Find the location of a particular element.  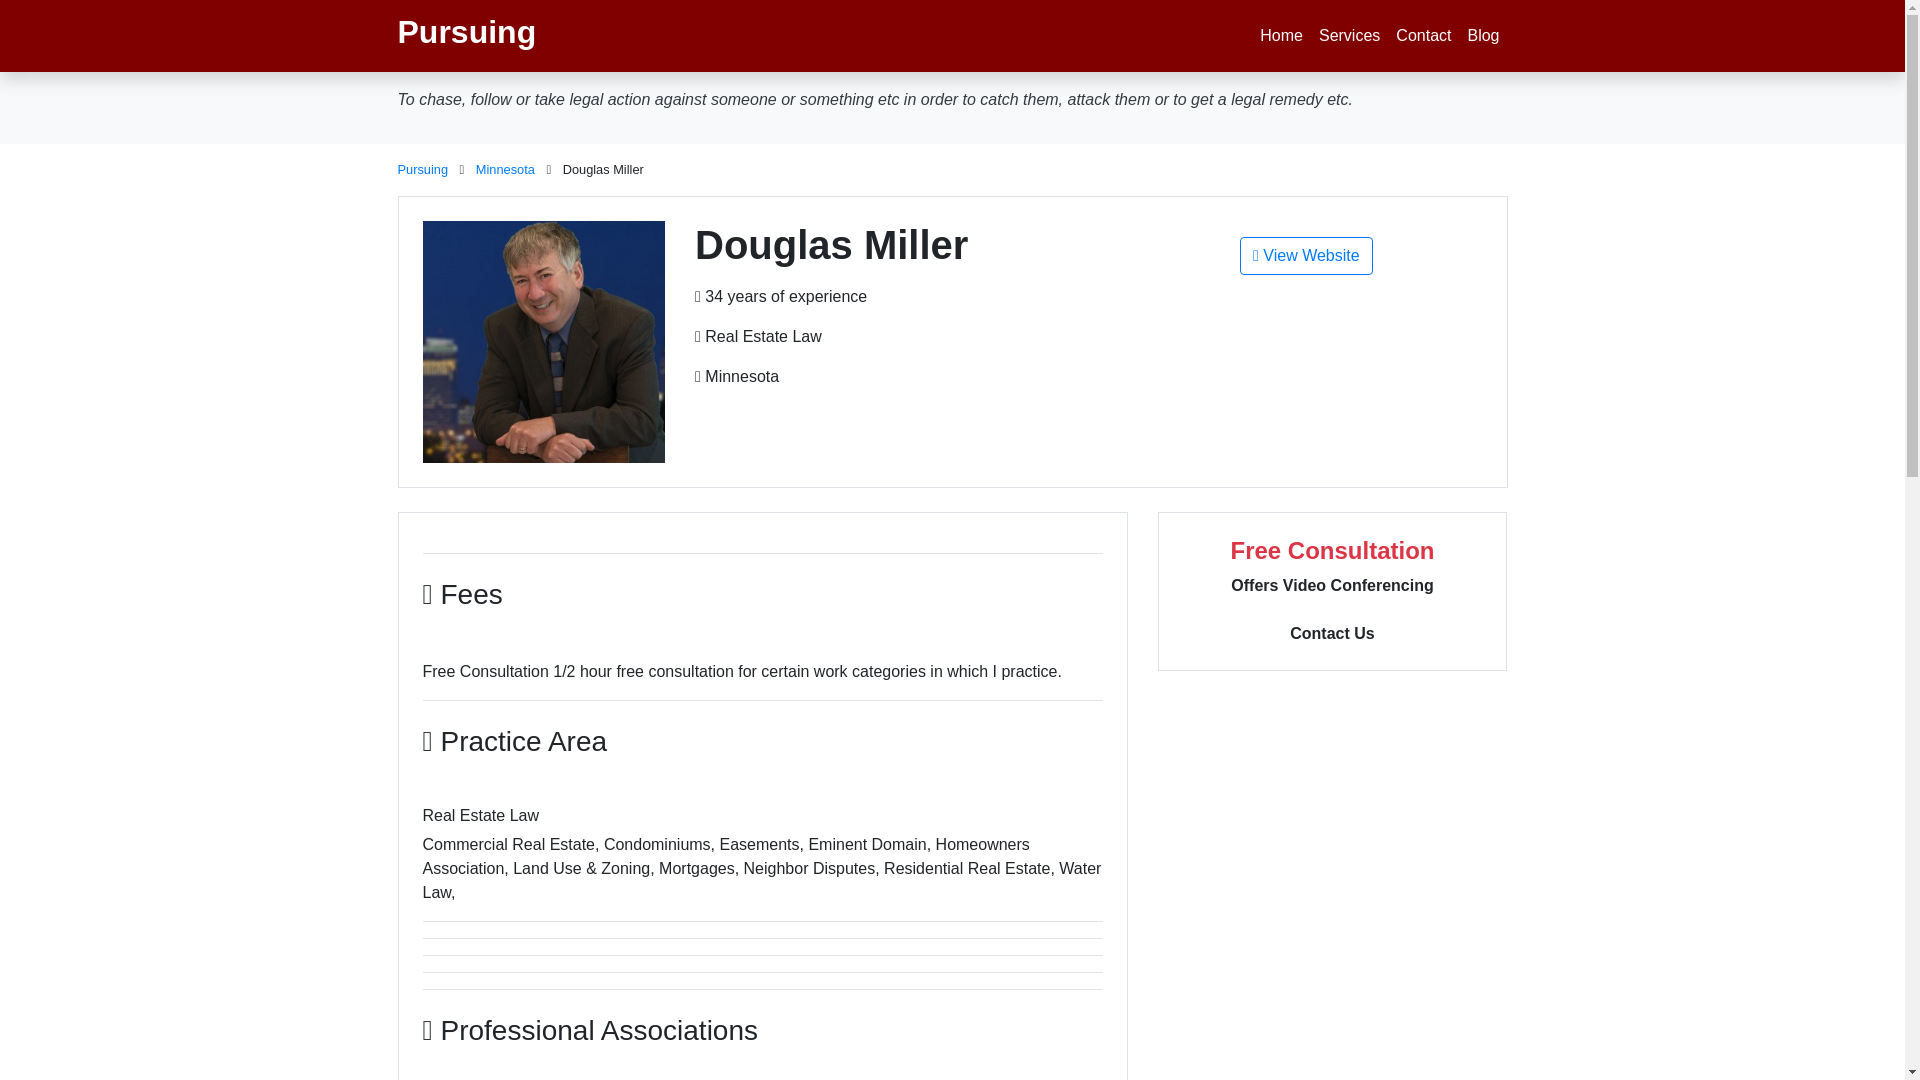

Services is located at coordinates (1350, 36).